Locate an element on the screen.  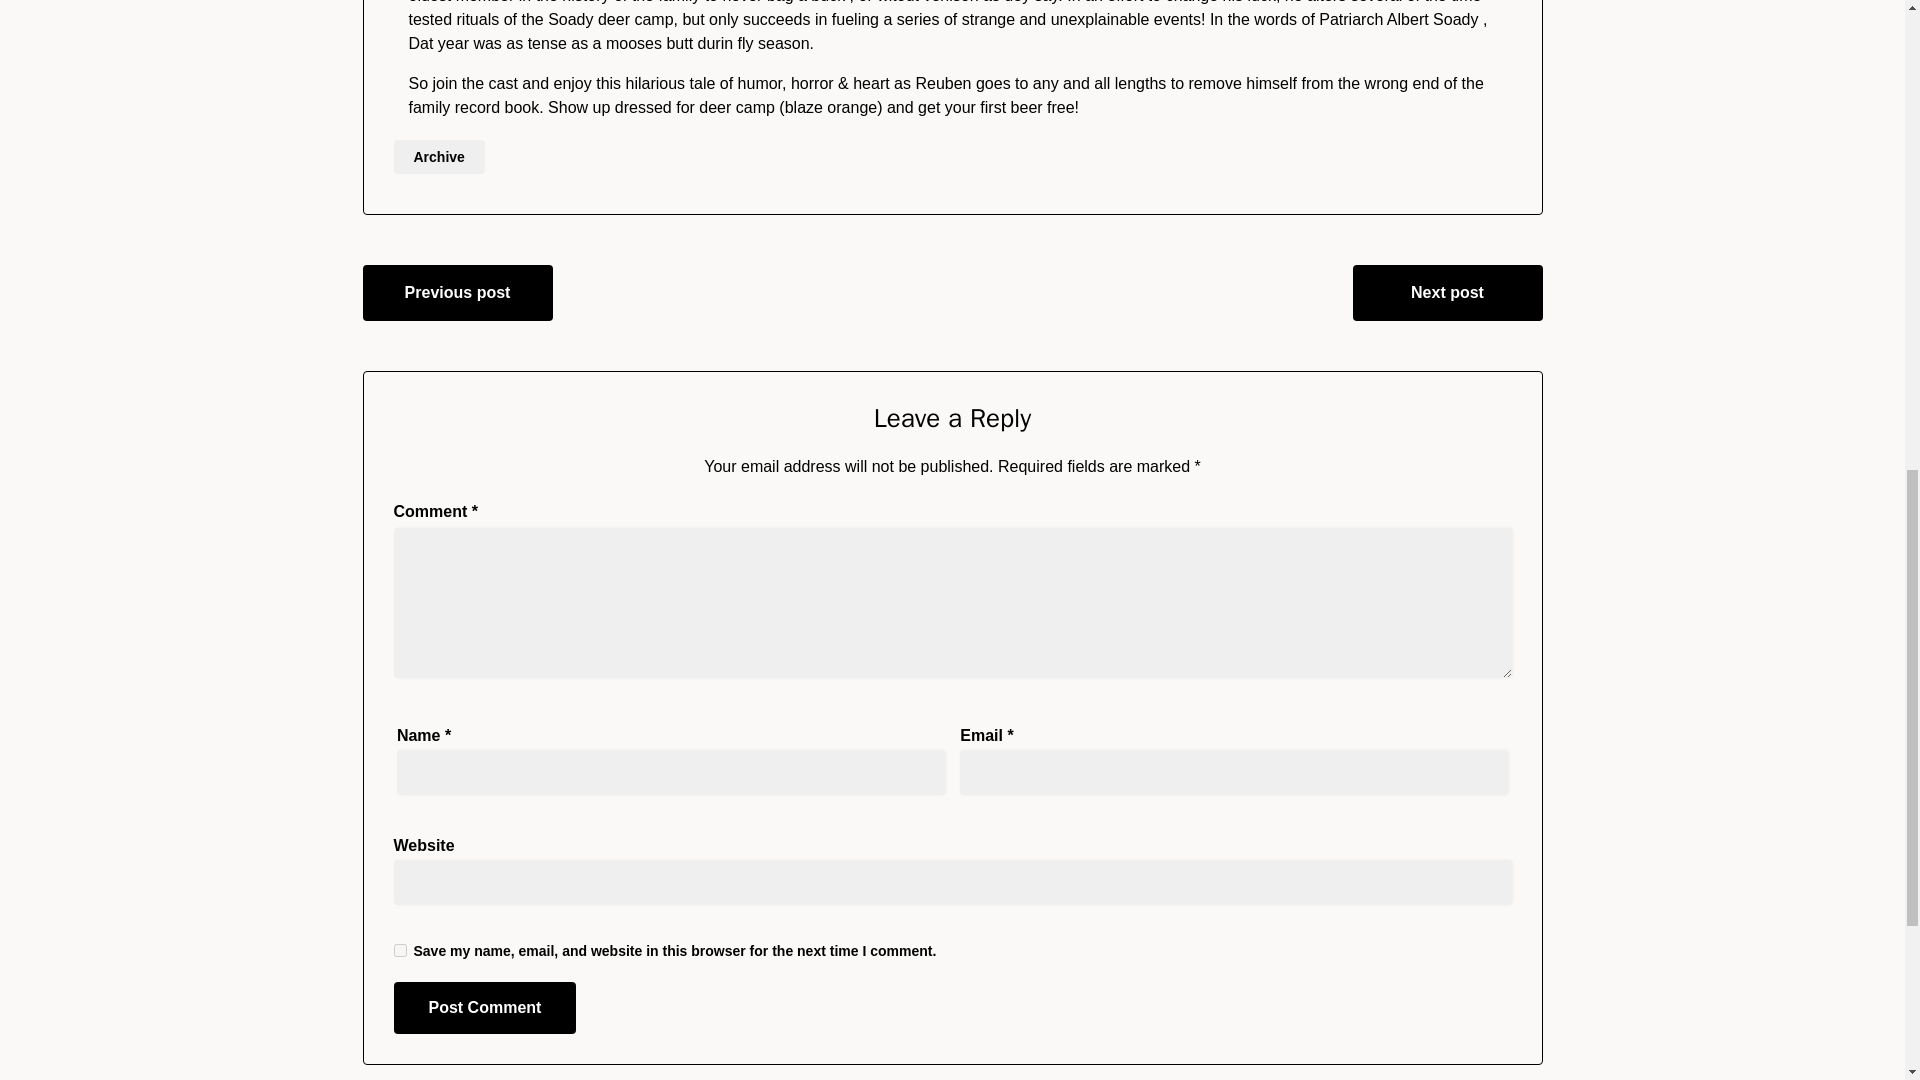
Archive is located at coordinates (439, 156).